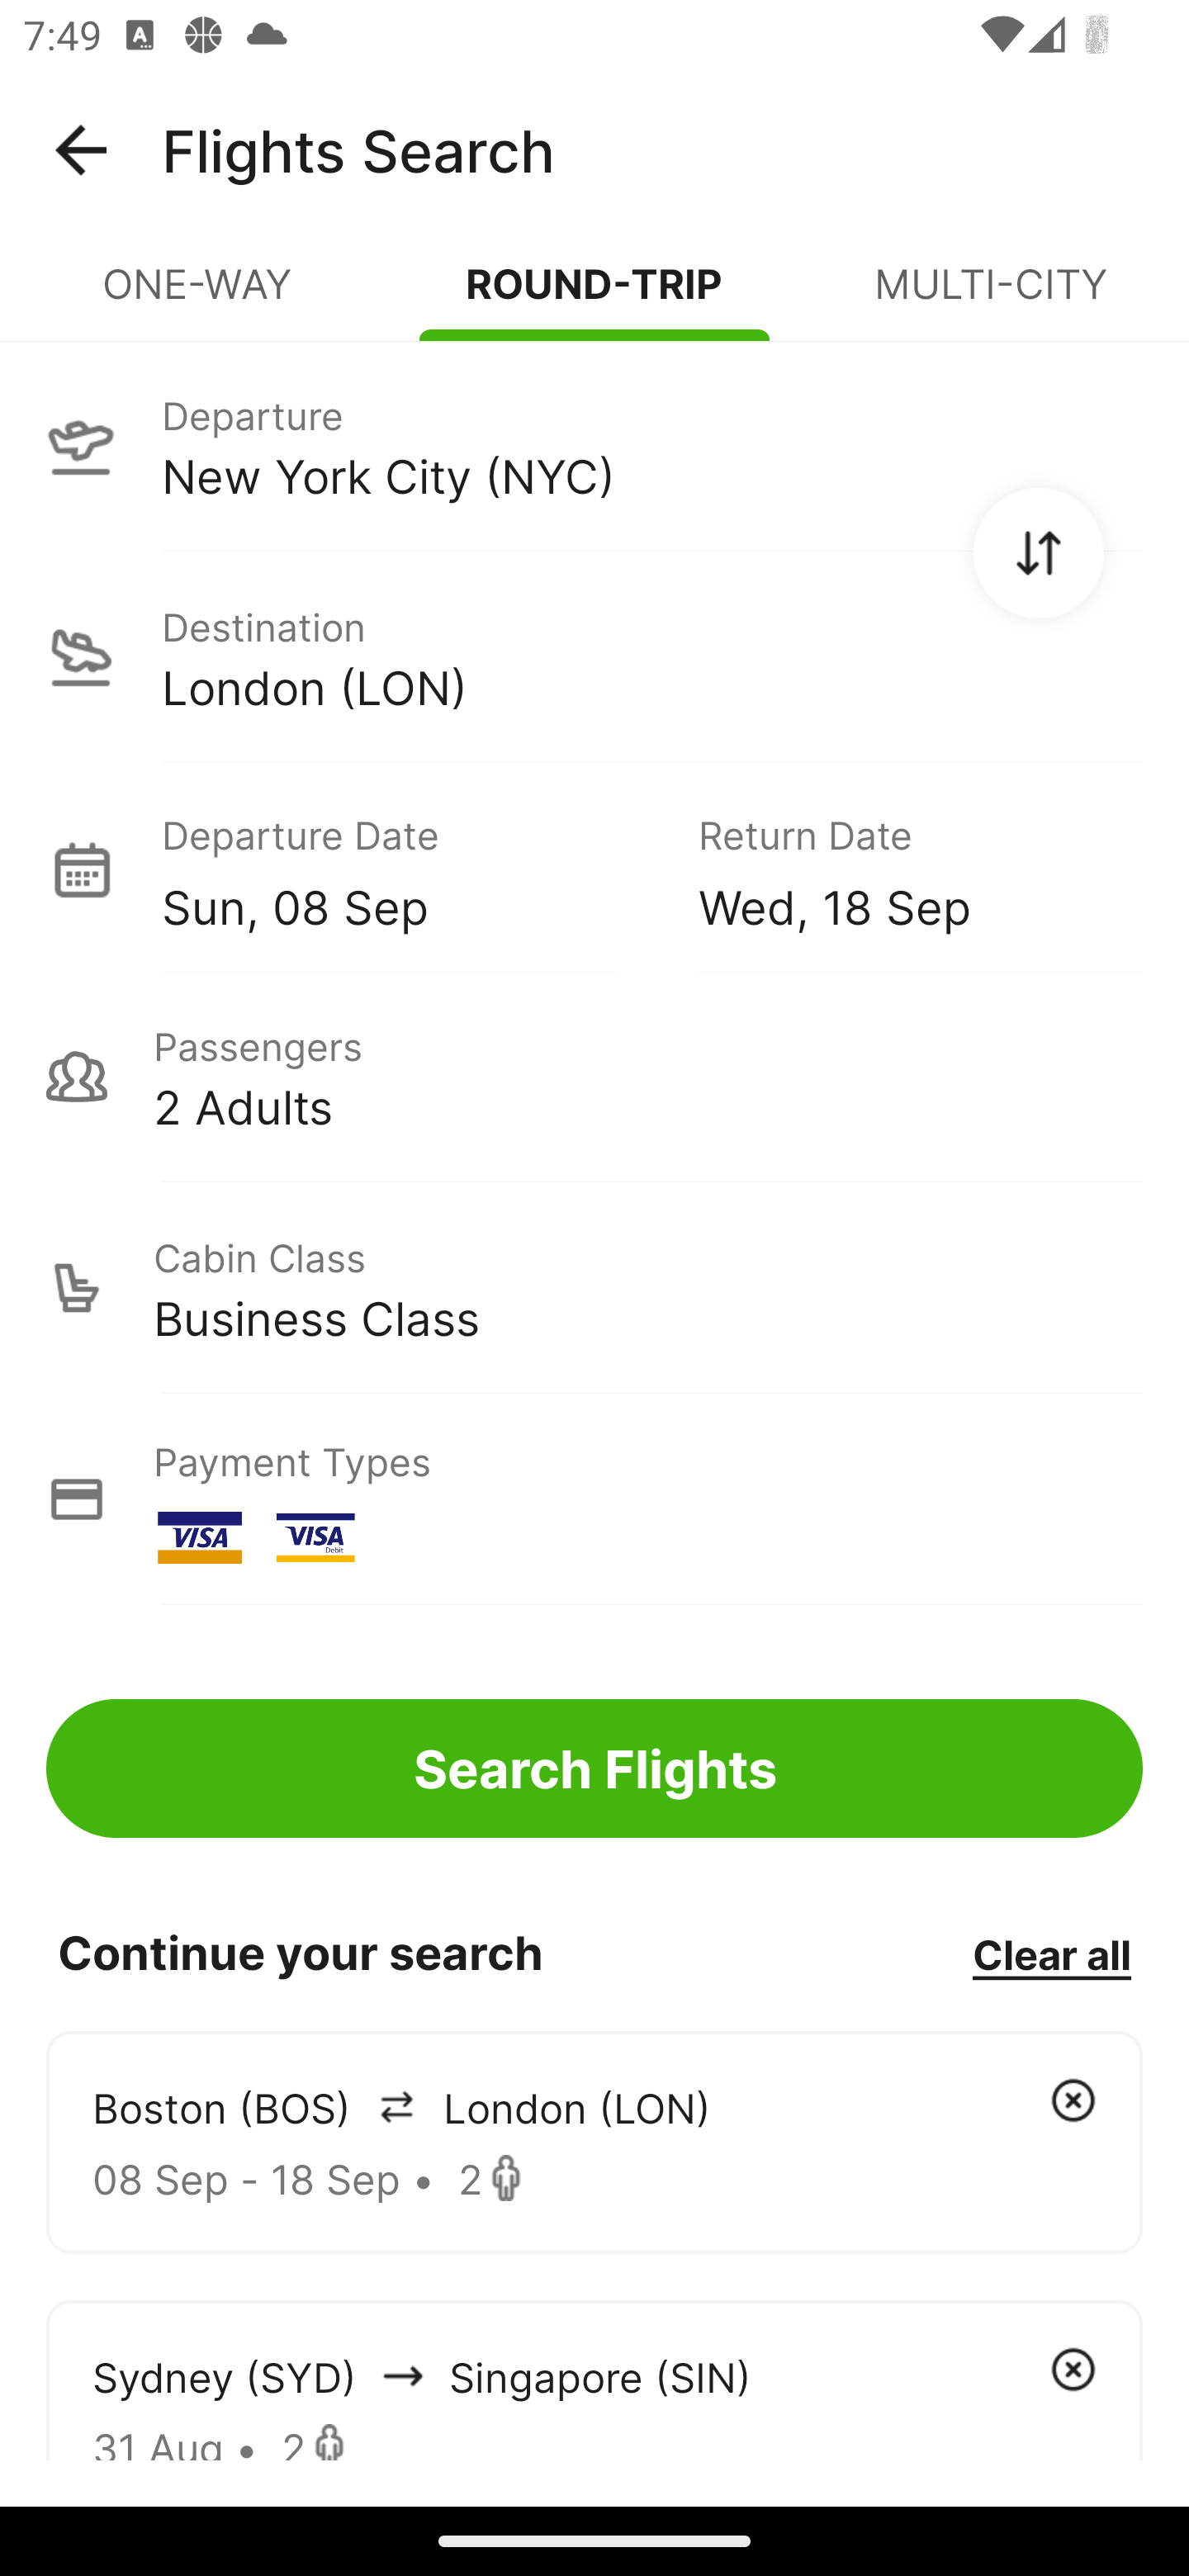 The width and height of the screenshot is (1189, 2576). Describe the element at coordinates (594, 1288) in the screenshot. I see `Cabin Class Business Class` at that location.